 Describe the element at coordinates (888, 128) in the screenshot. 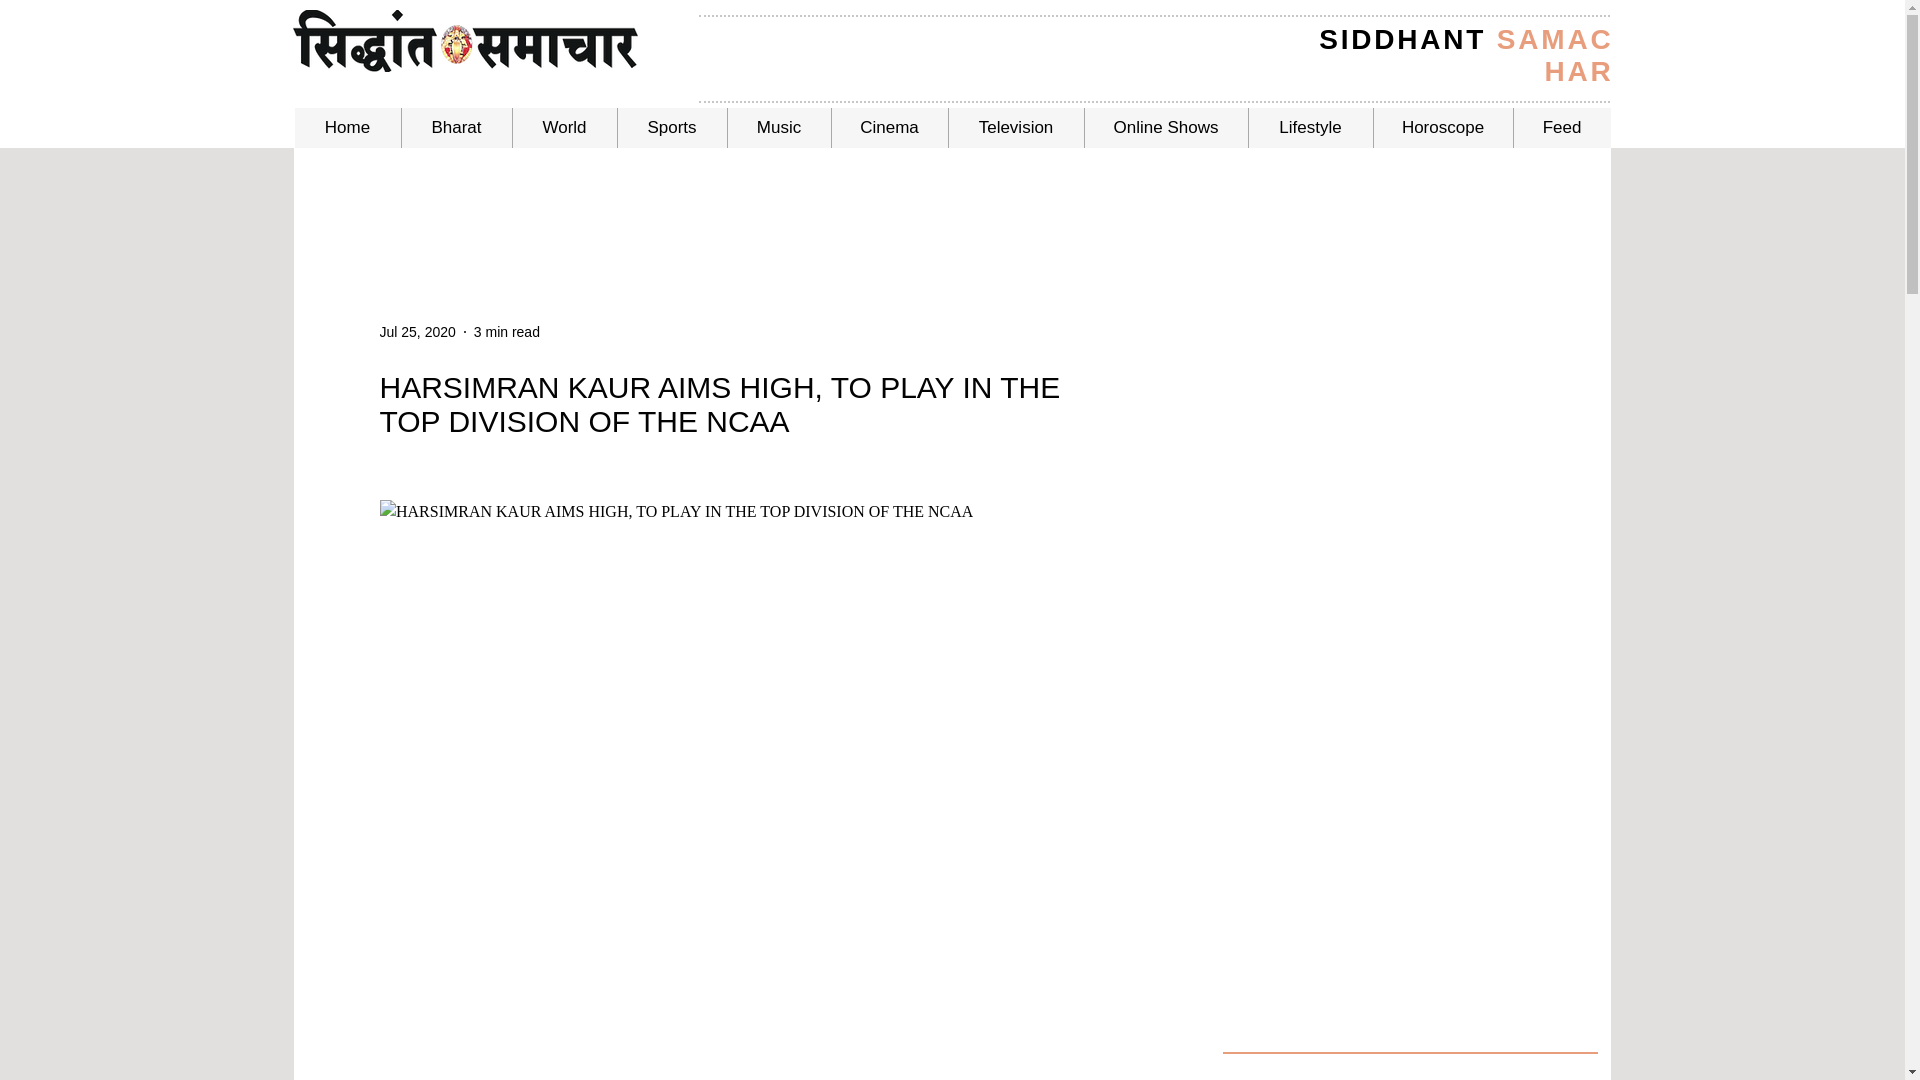

I see `Cinema` at that location.